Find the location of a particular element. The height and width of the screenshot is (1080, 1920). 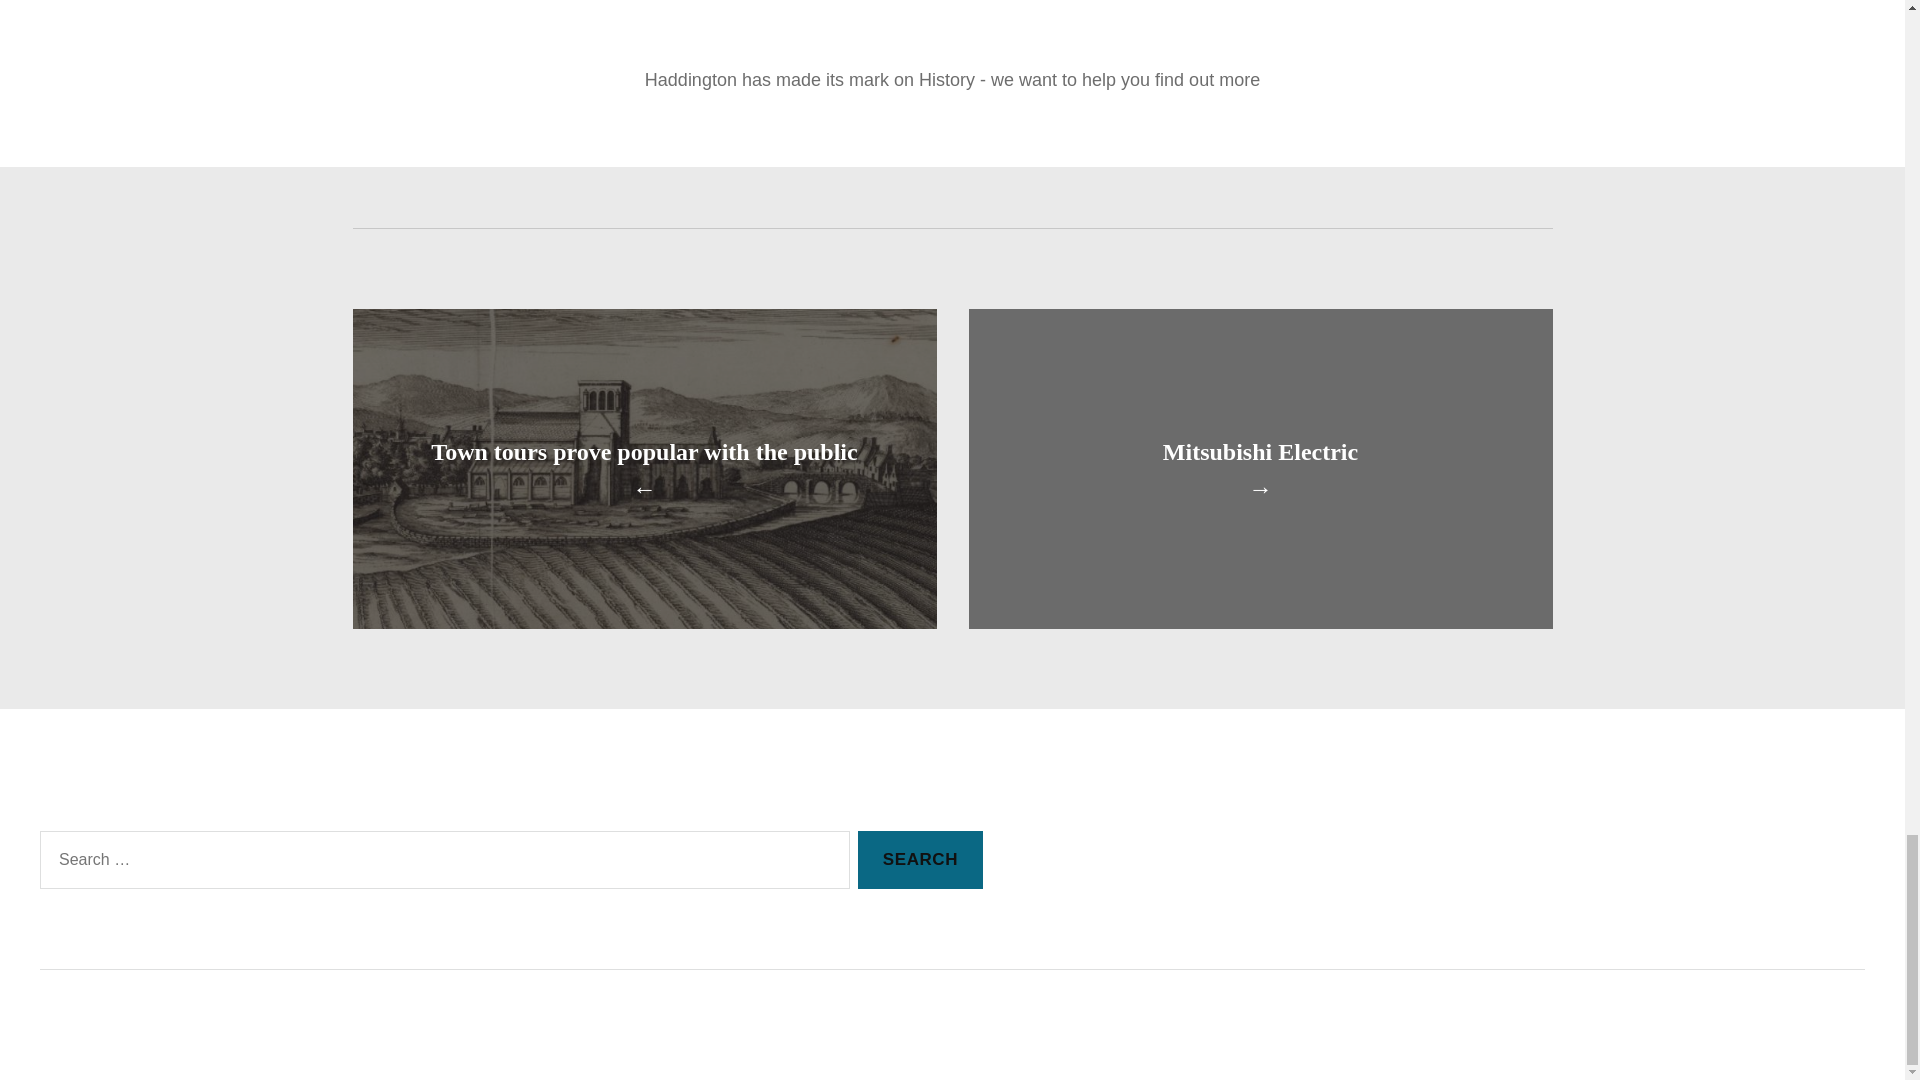

Search is located at coordinates (920, 860).